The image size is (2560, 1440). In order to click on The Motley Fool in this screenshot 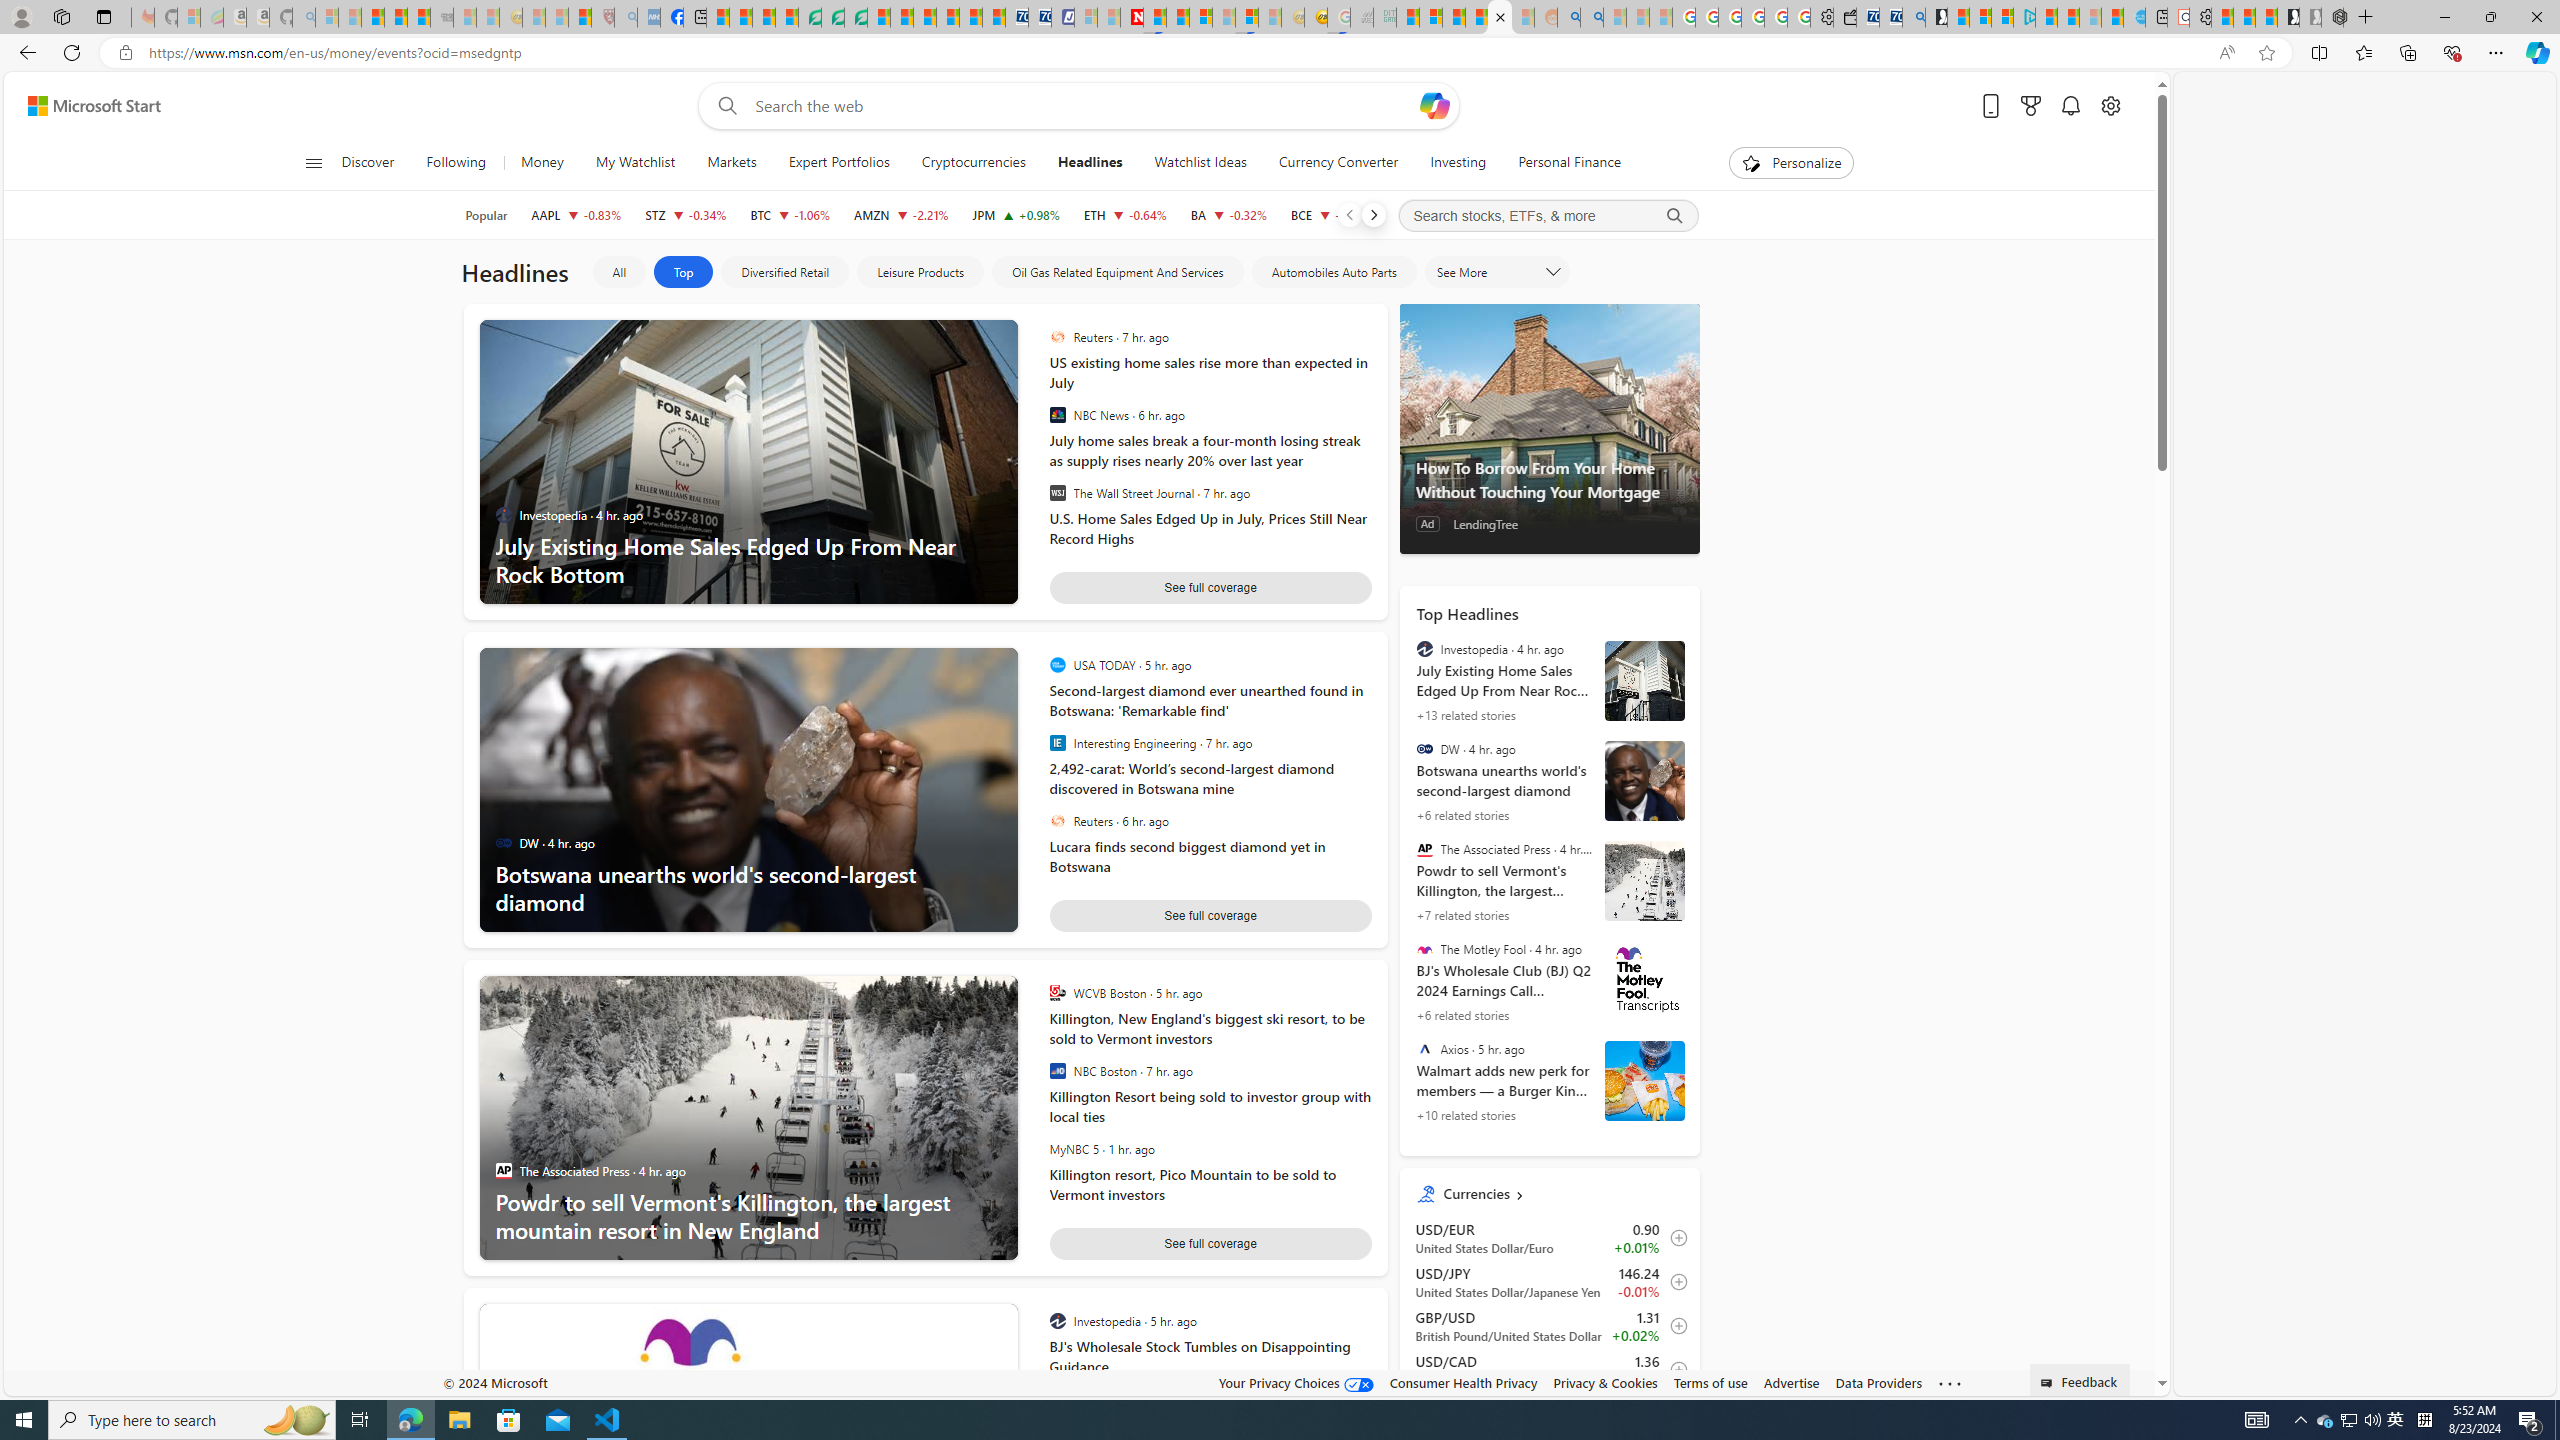, I will do `click(1424, 948)`.